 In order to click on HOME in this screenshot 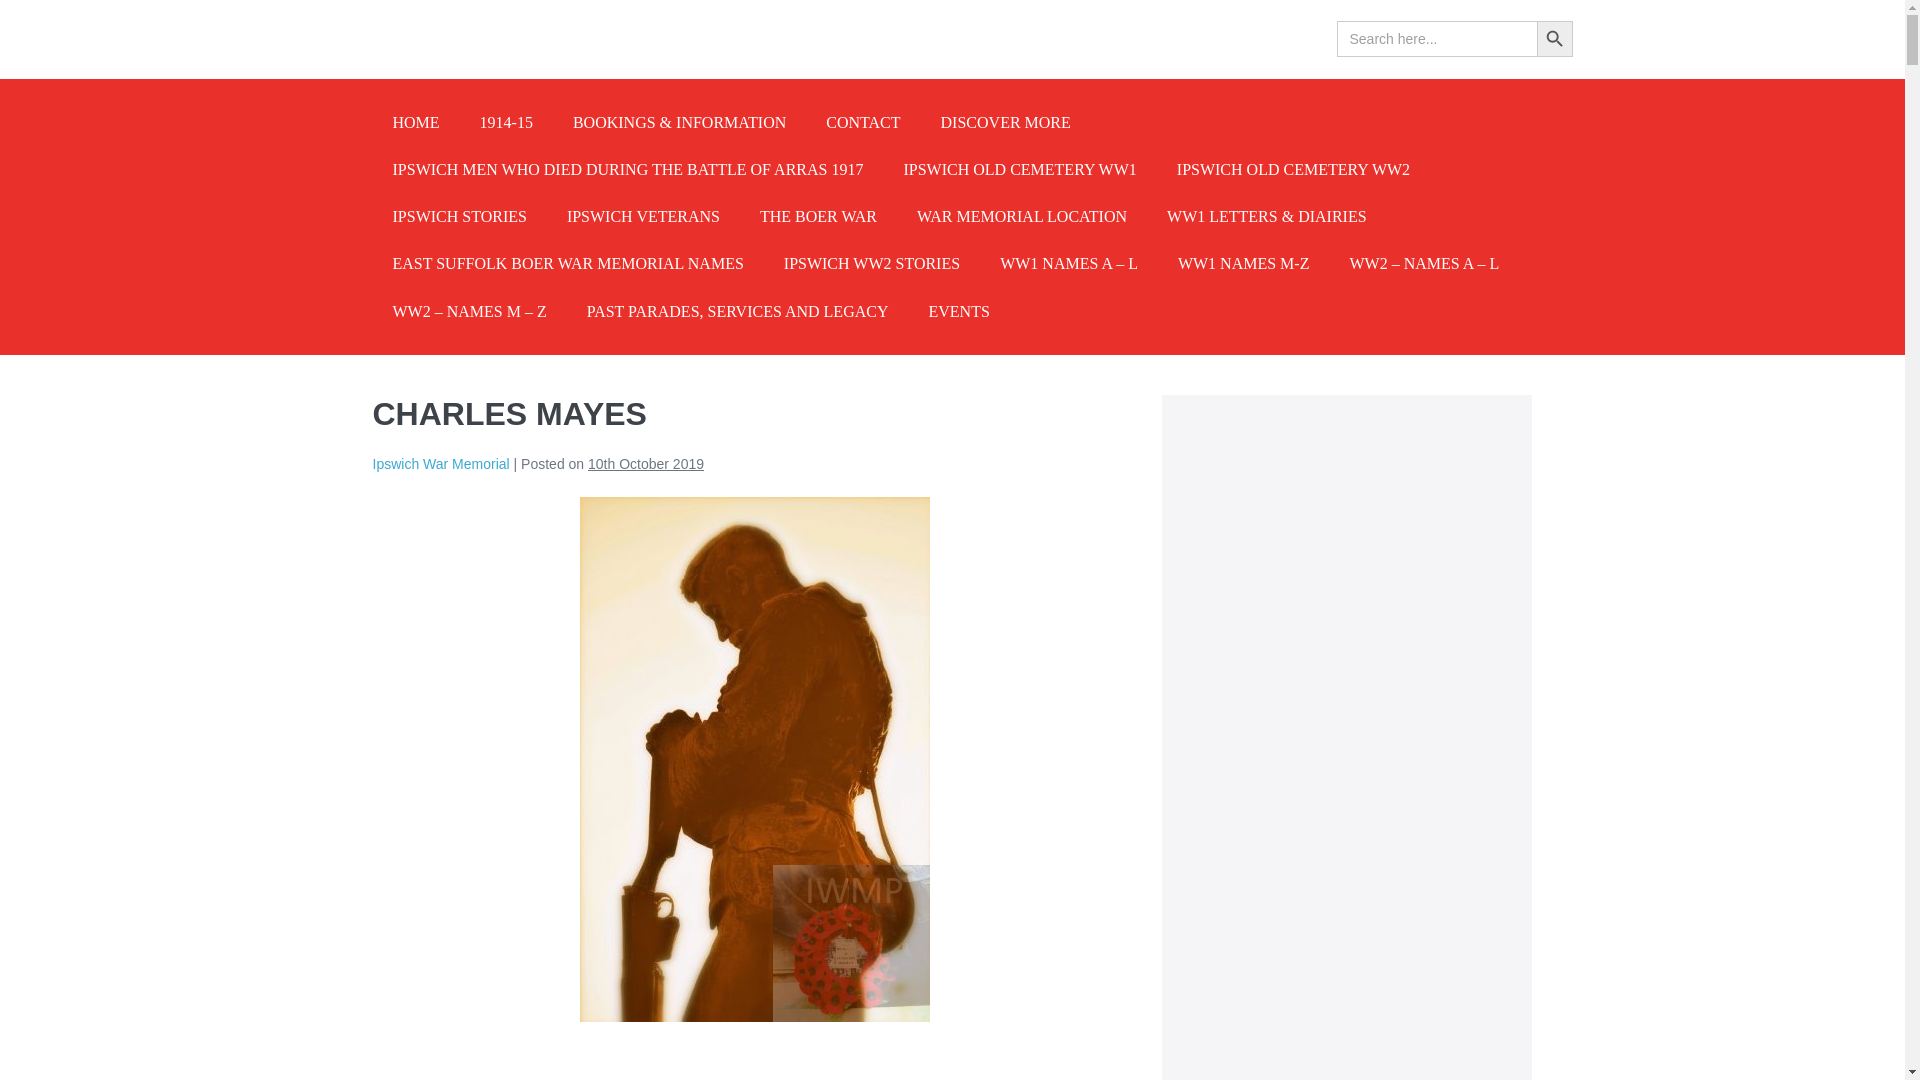, I will do `click(415, 122)`.